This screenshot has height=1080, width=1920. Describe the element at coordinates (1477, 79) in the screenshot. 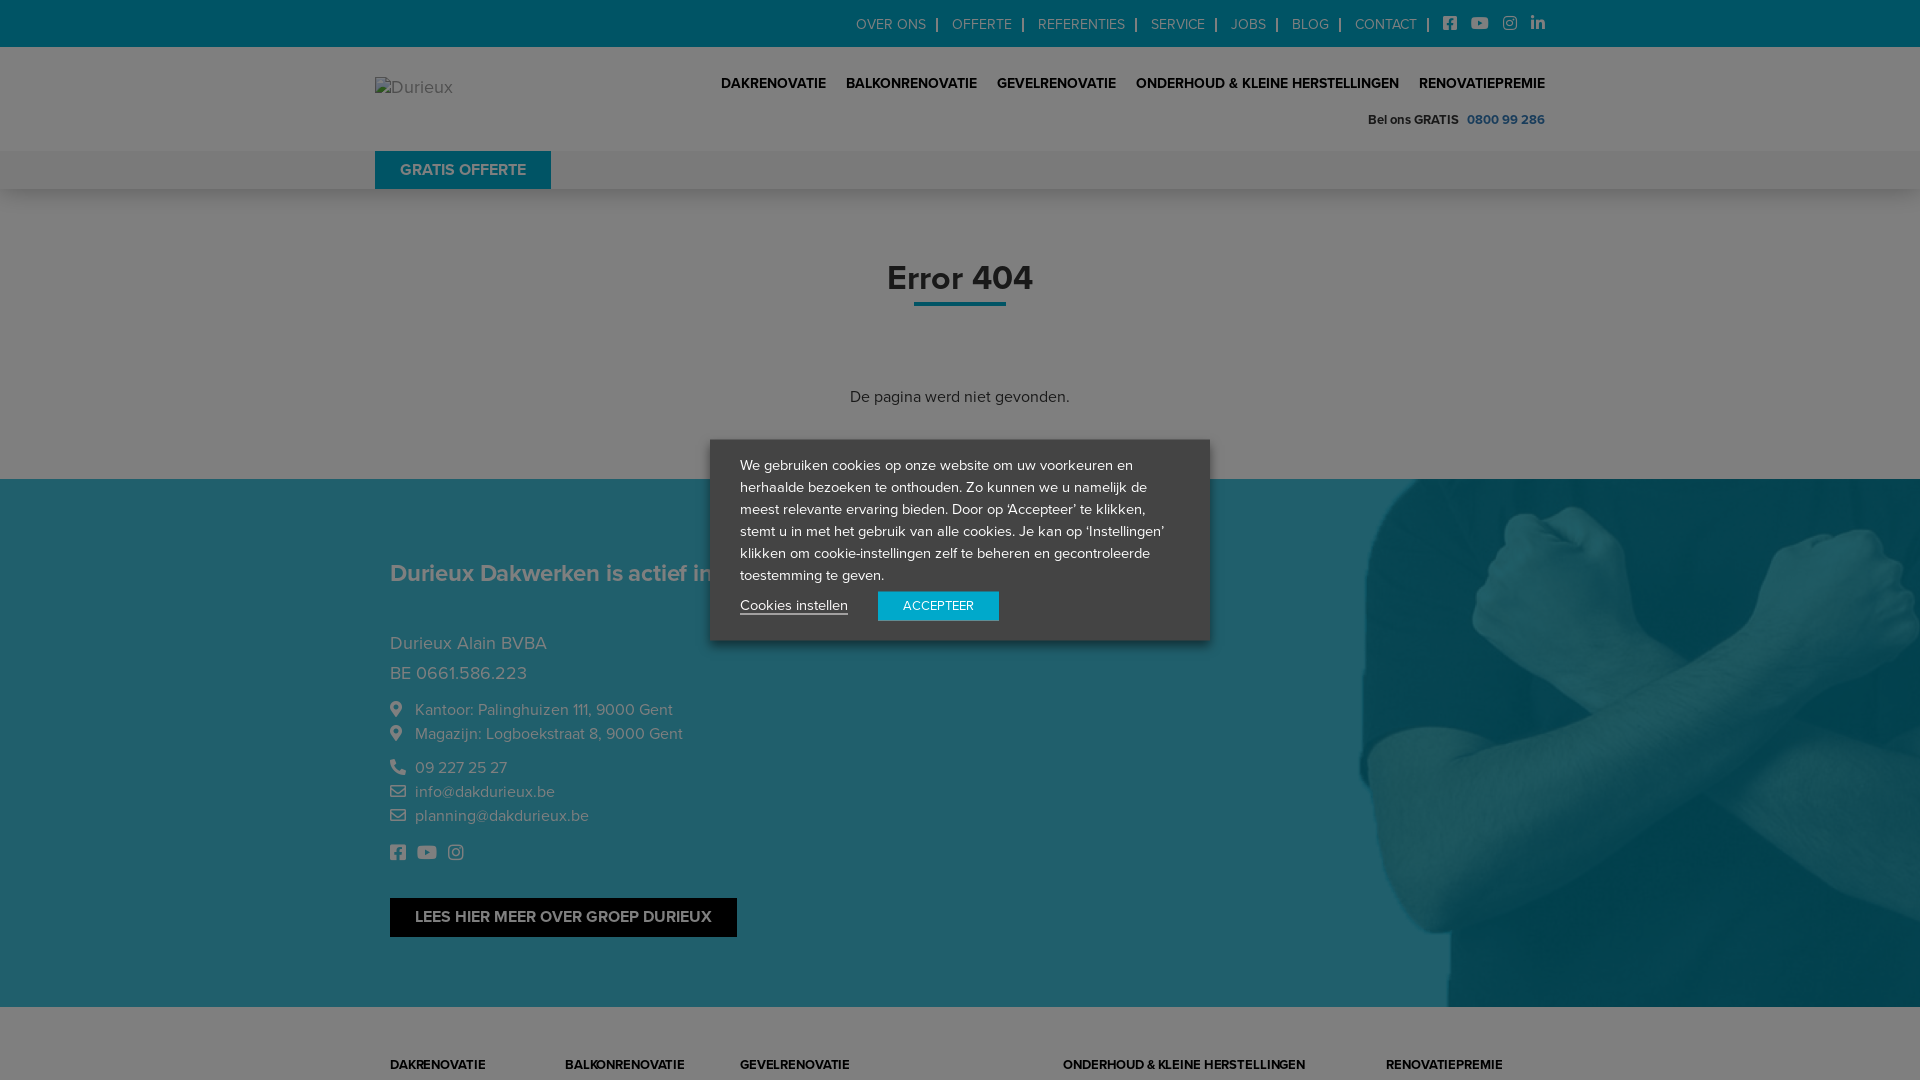

I see `RENOVATIEPREMIE` at that location.